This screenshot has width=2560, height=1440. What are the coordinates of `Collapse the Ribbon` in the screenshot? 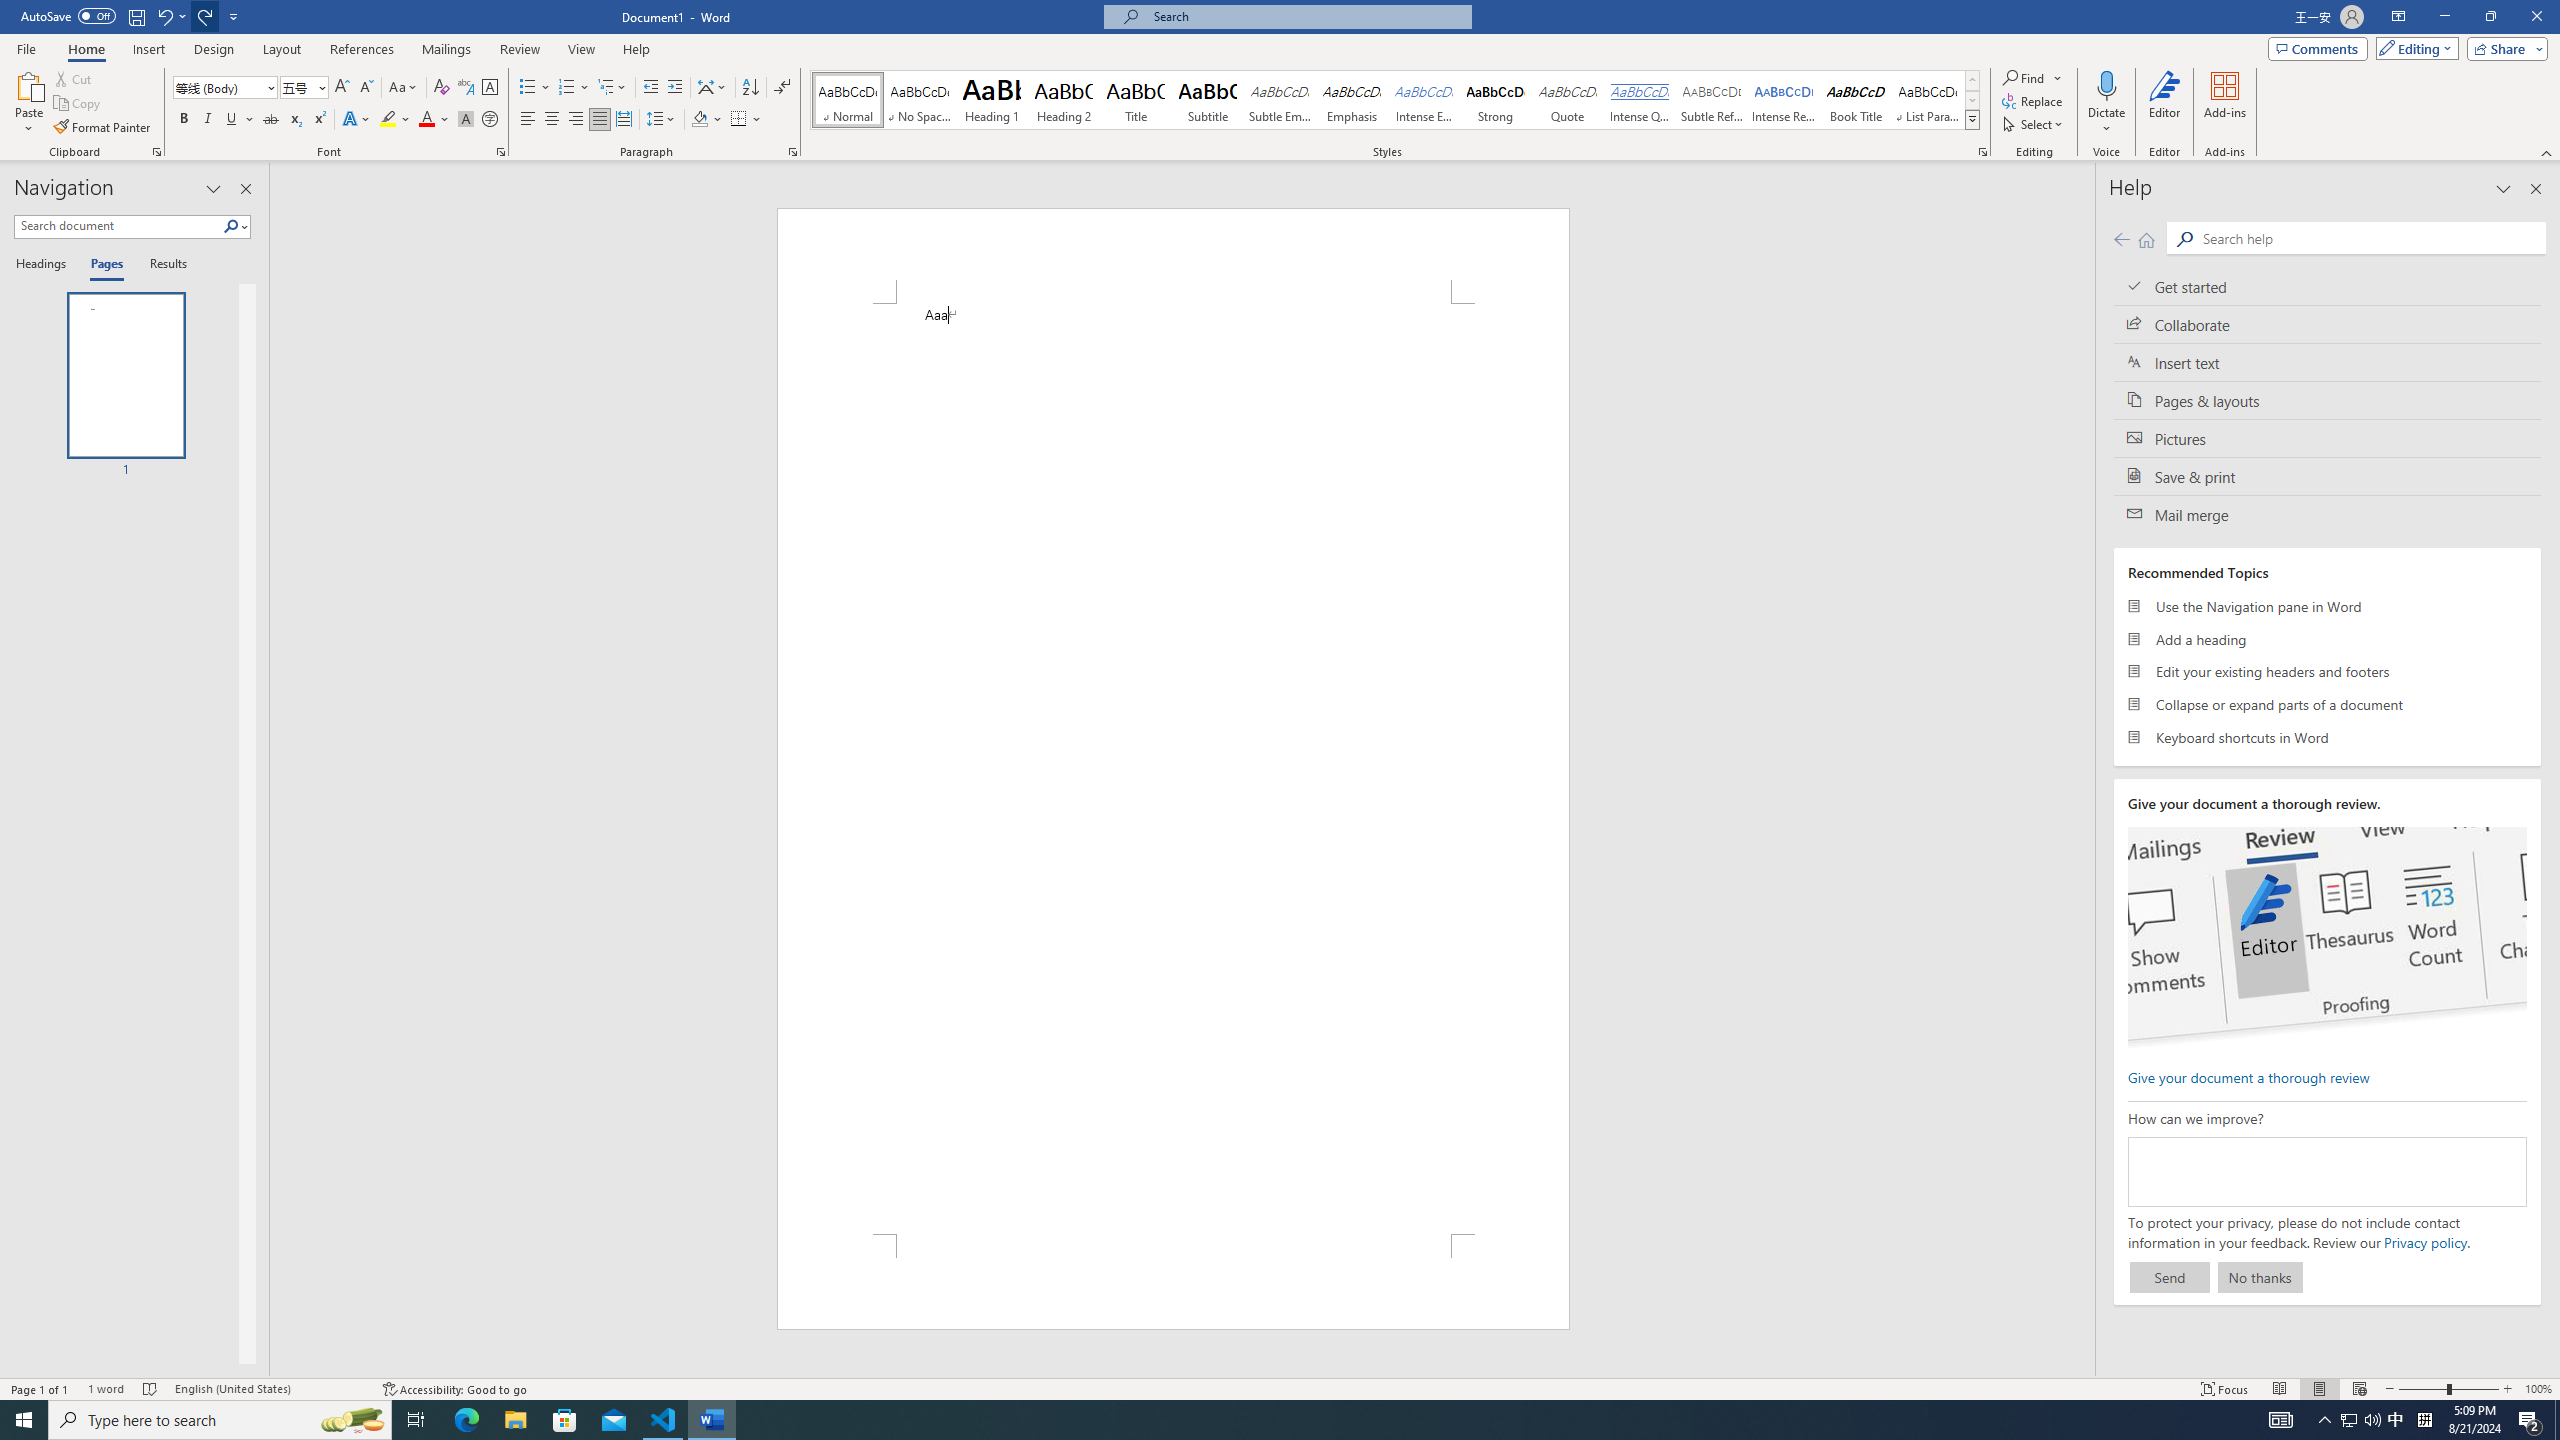 It's located at (2547, 152).